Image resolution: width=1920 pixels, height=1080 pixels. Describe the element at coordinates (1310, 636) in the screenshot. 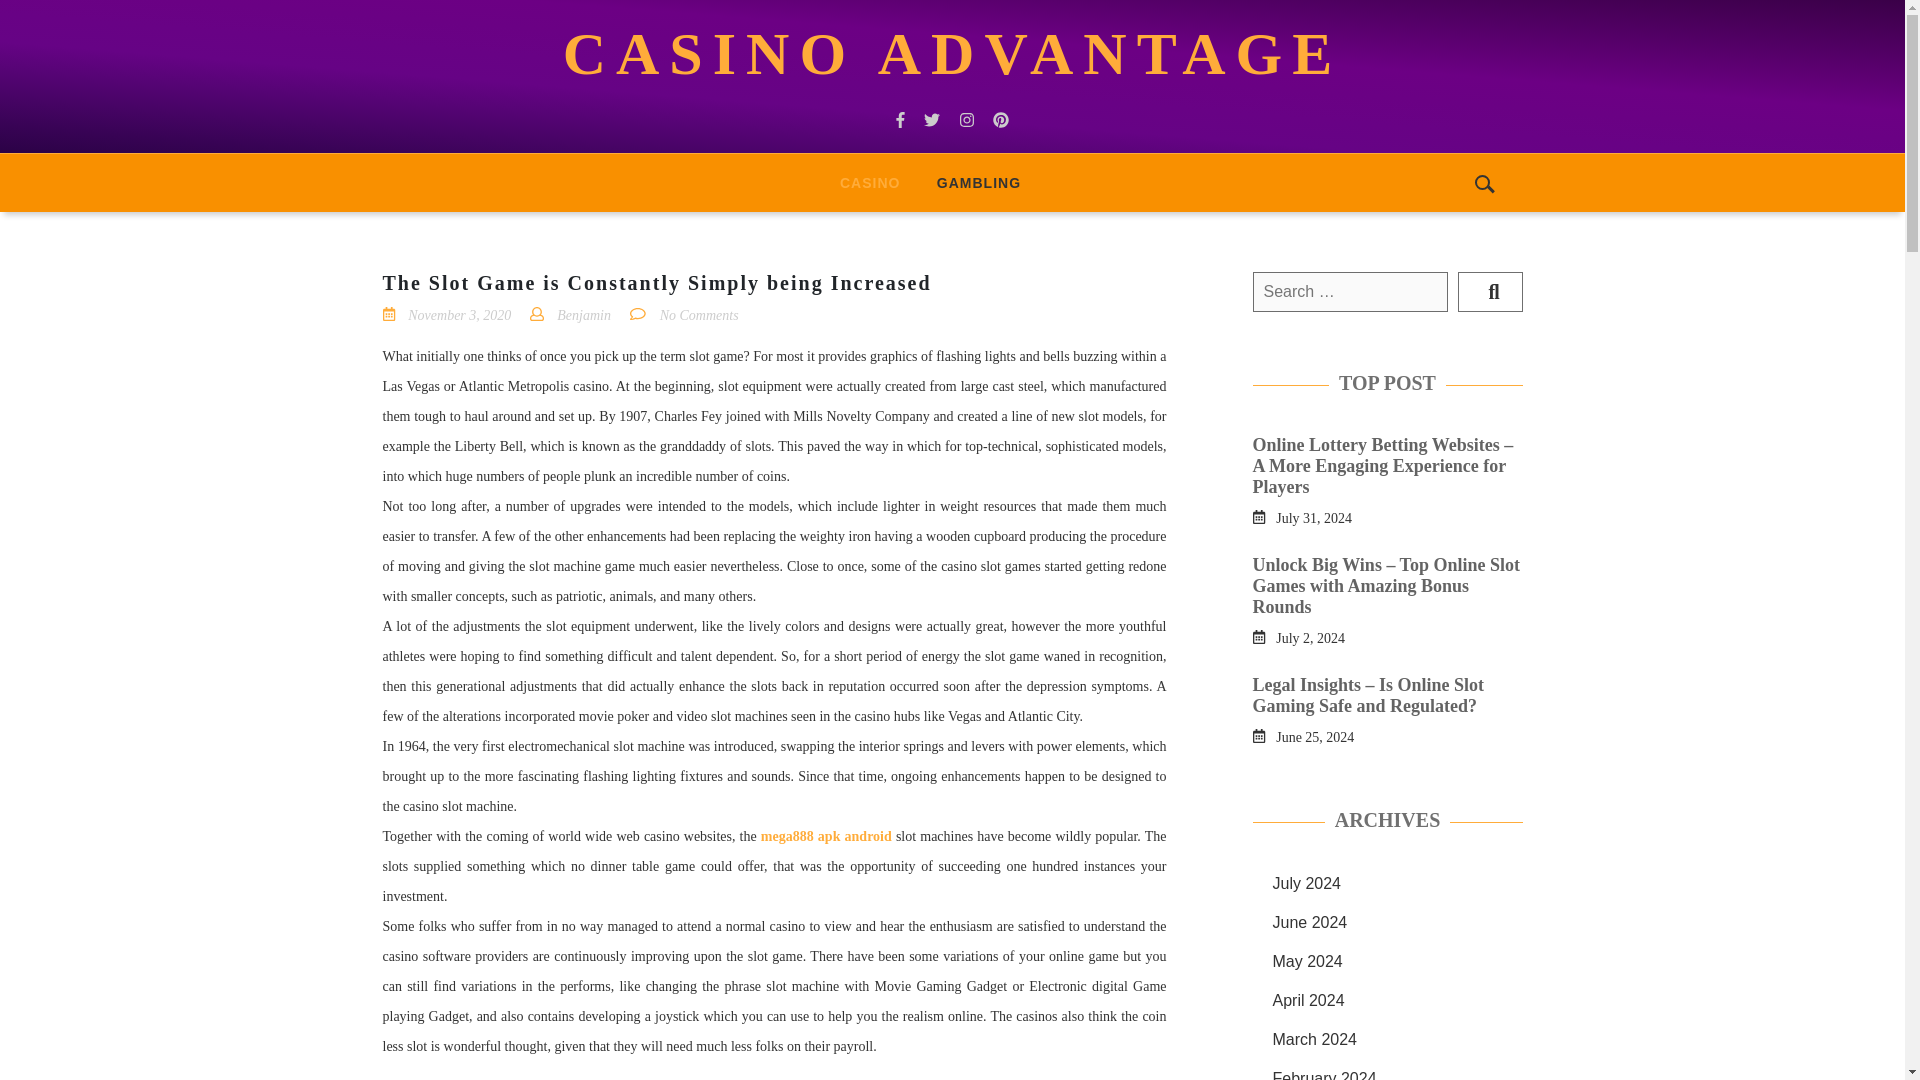

I see `July 2, 2024` at that location.